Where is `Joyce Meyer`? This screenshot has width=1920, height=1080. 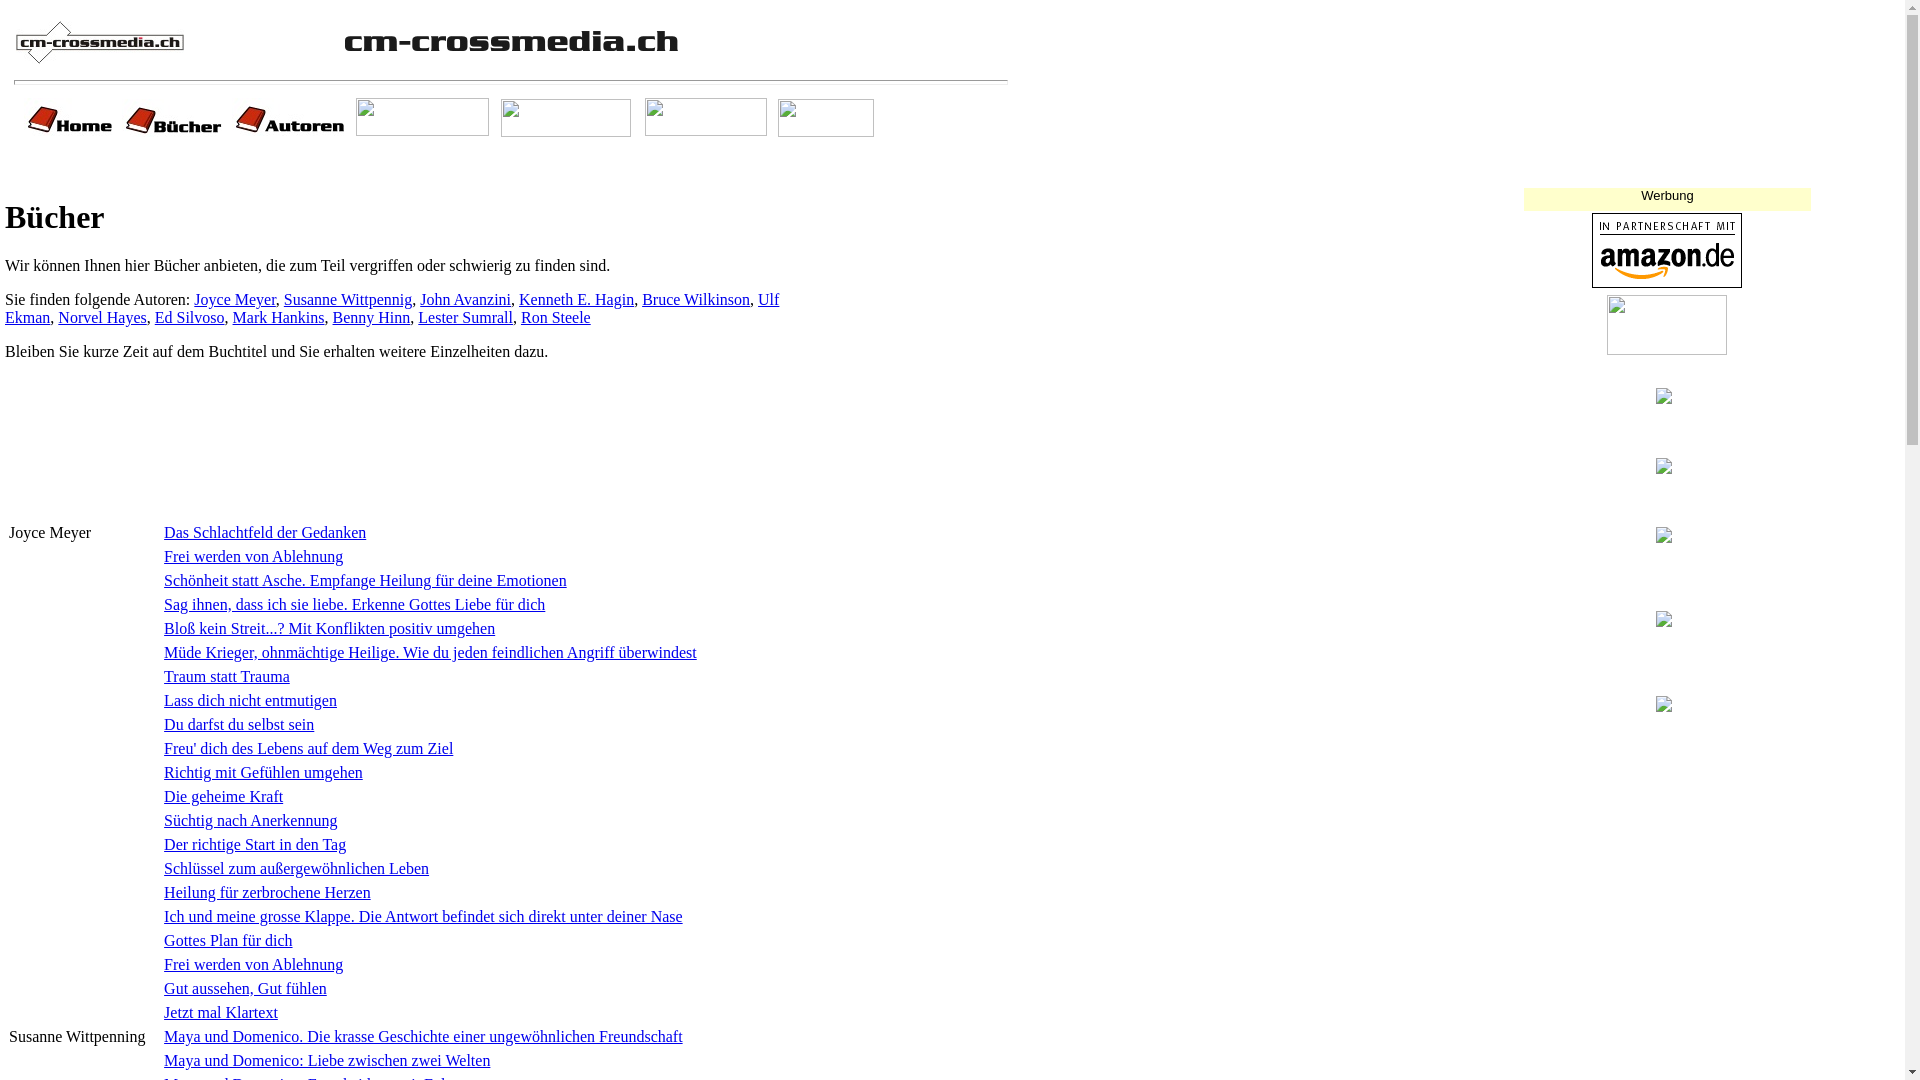 Joyce Meyer is located at coordinates (235, 300).